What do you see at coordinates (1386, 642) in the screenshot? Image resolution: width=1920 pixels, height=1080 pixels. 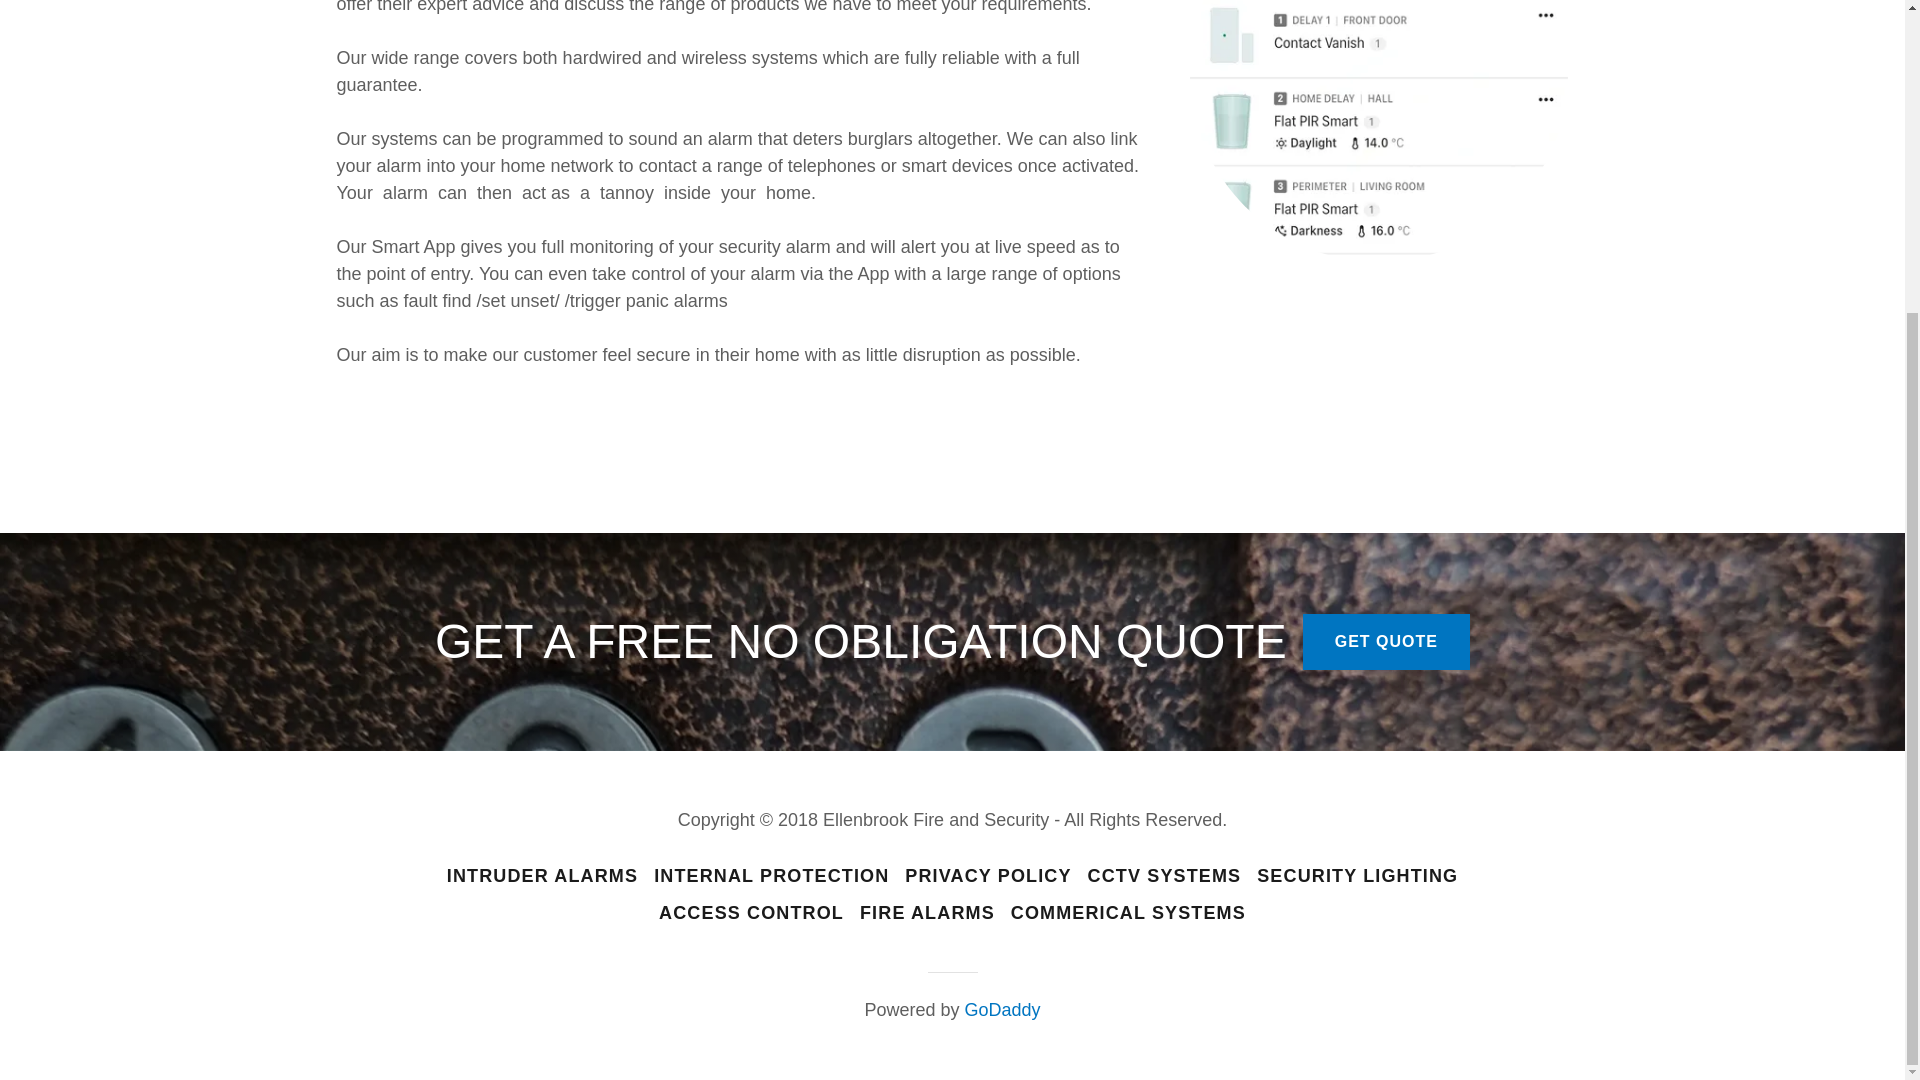 I see `GET QUOTE` at bounding box center [1386, 642].